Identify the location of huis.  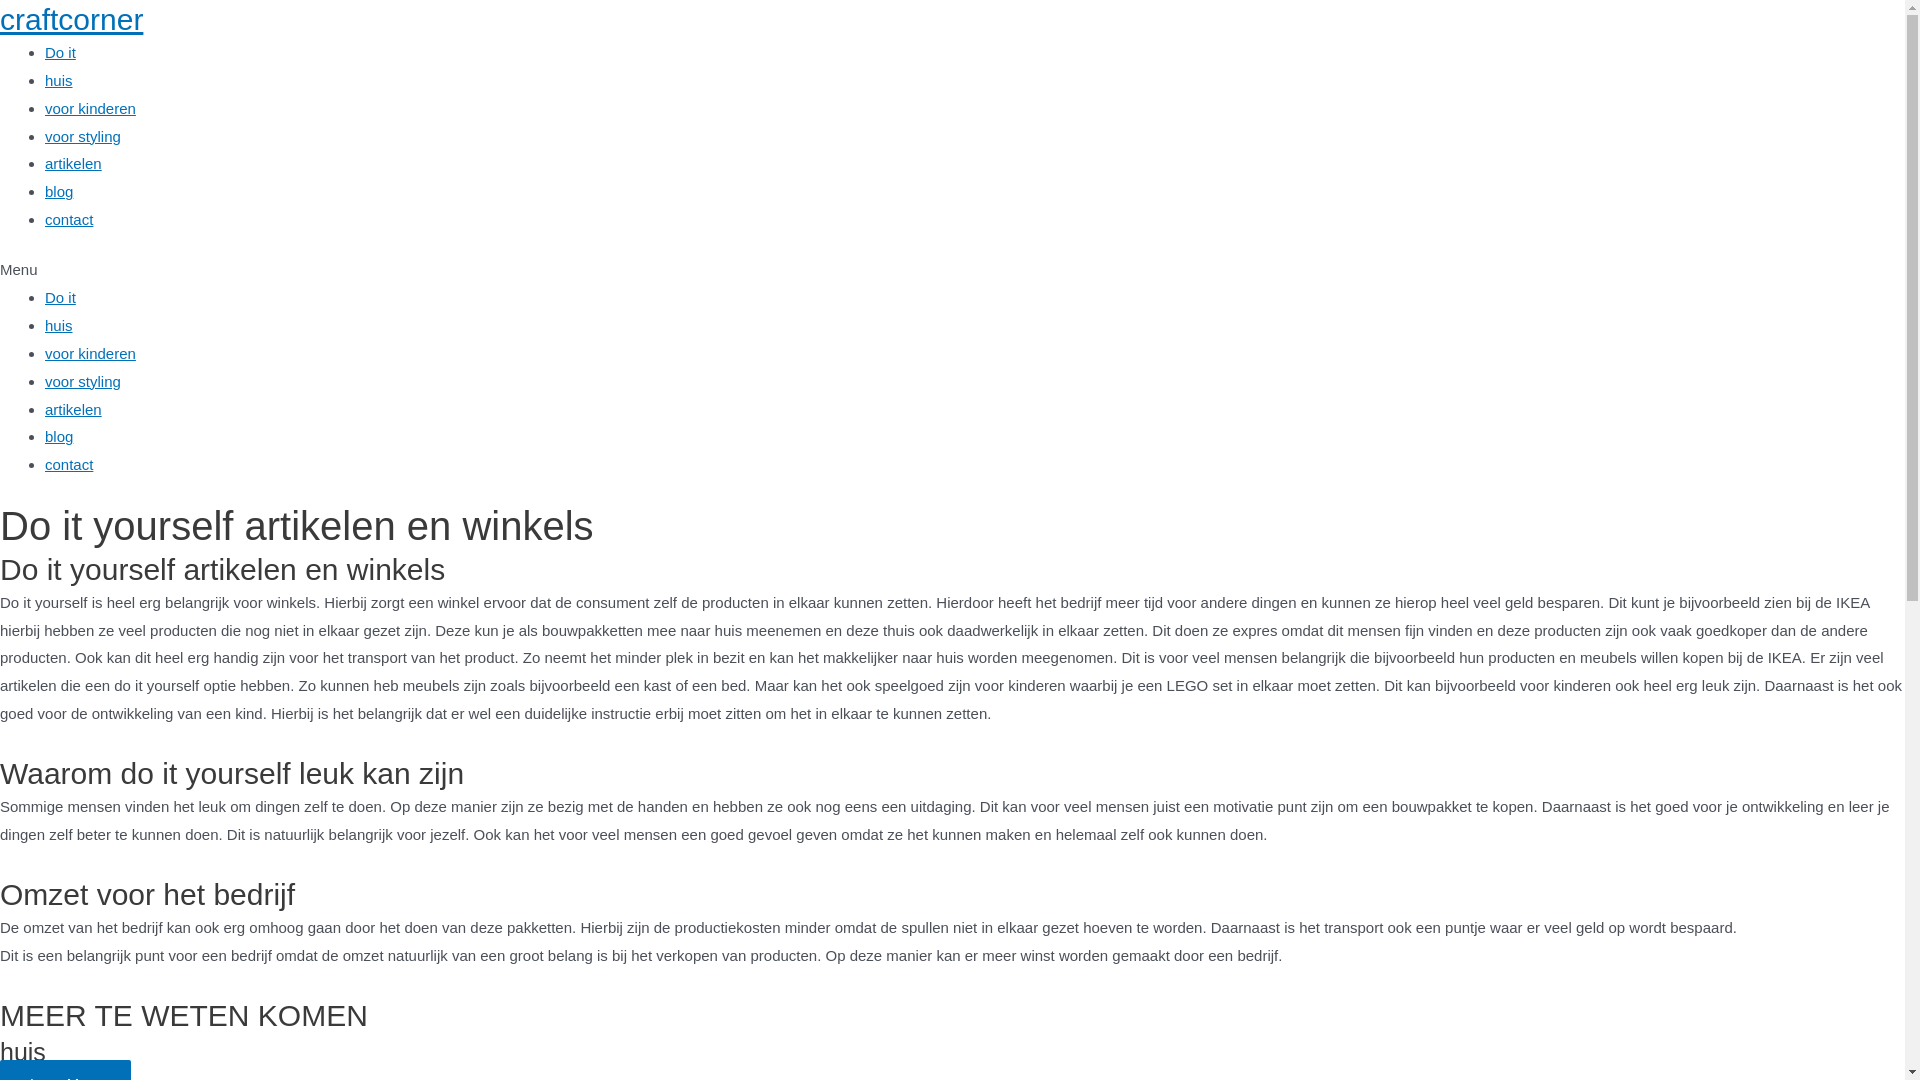
(59, 80).